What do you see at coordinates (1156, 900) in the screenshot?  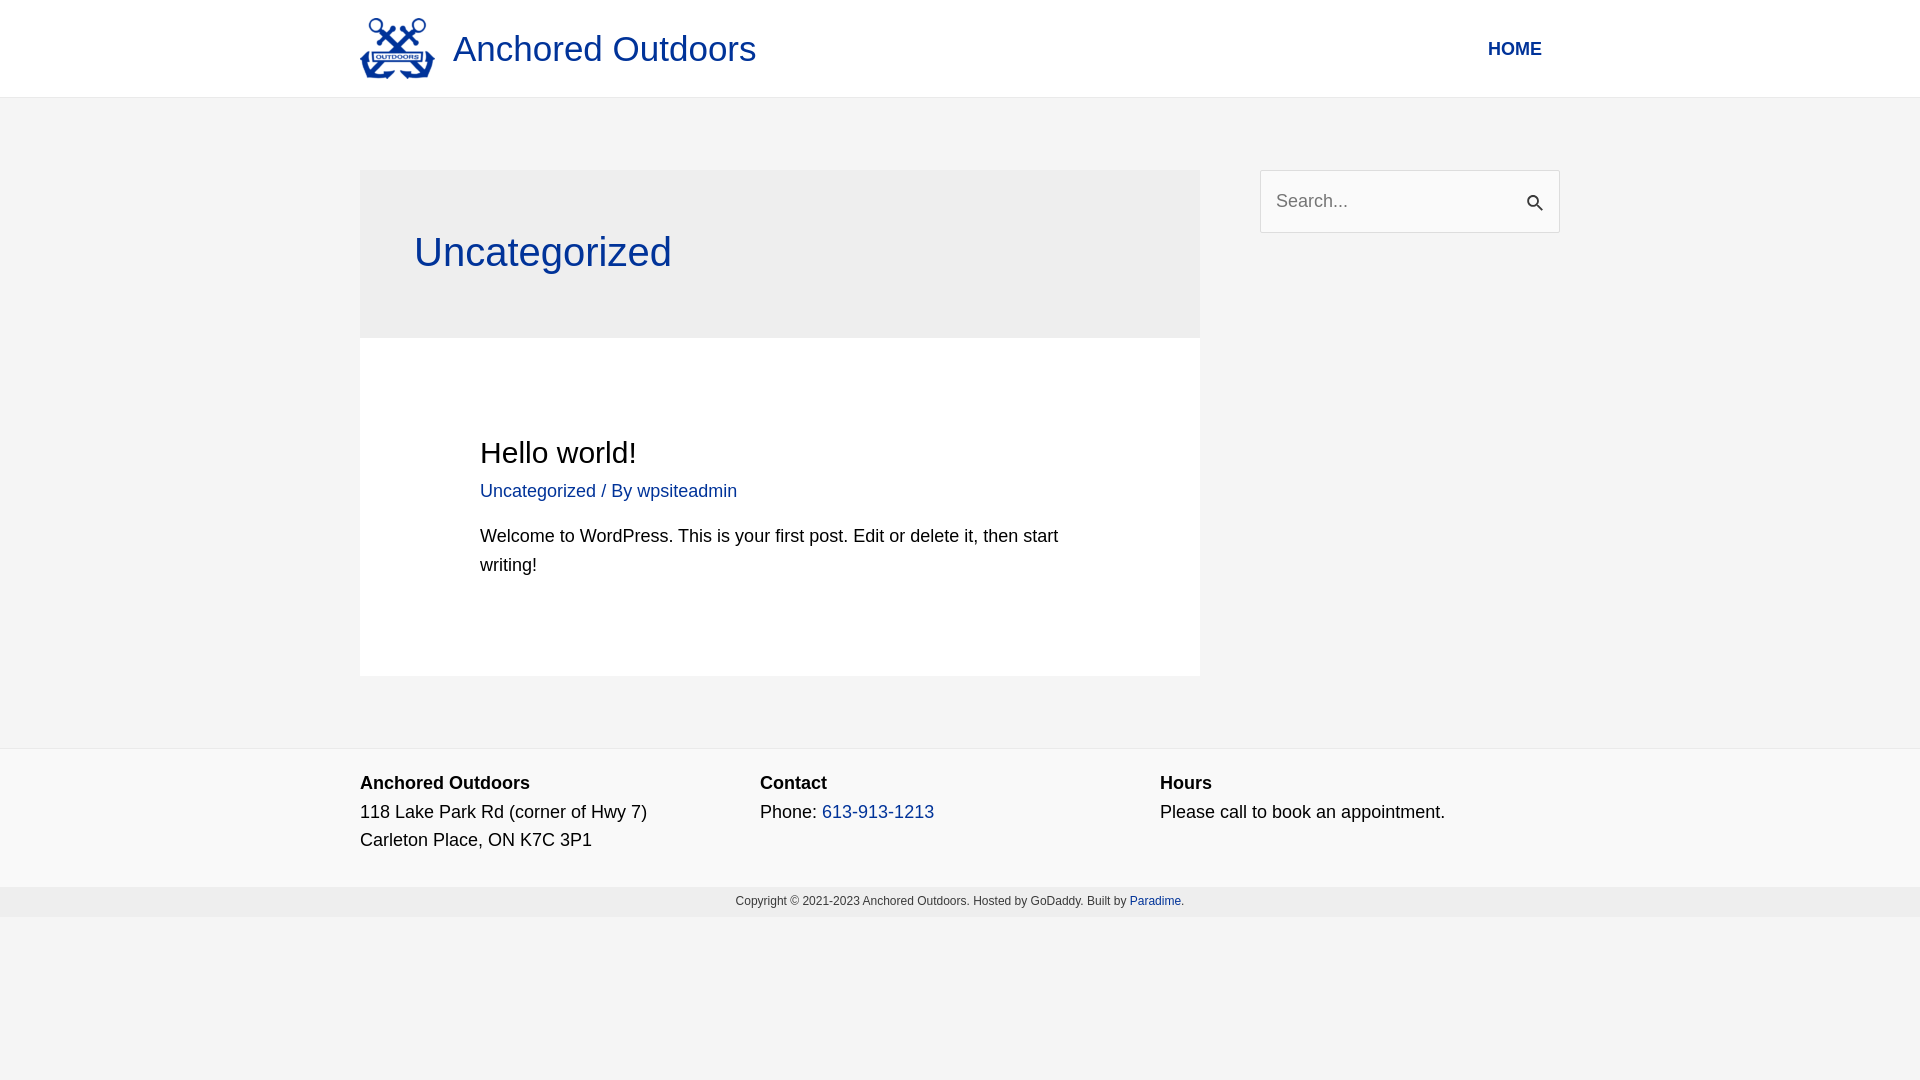 I see `Paradime` at bounding box center [1156, 900].